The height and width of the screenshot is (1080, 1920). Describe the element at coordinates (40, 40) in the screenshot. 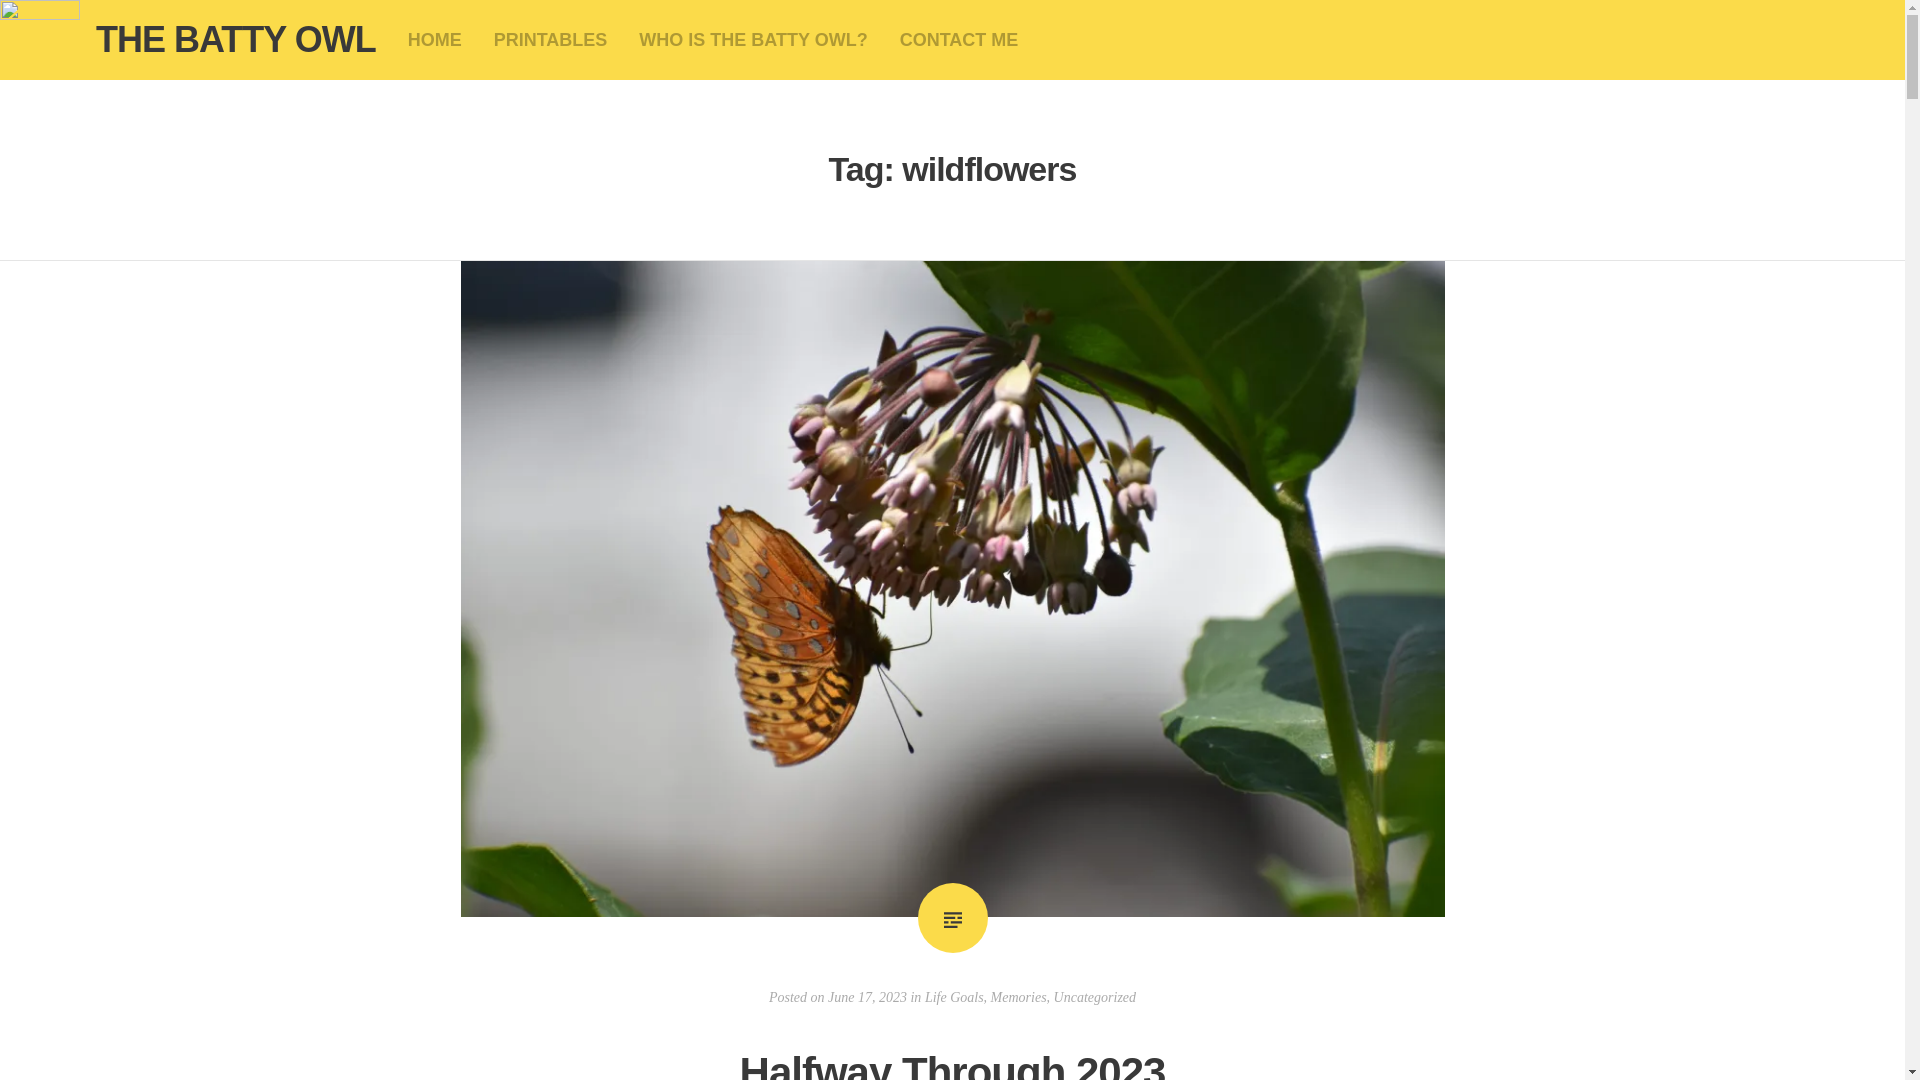

I see `The Batty Owl` at that location.